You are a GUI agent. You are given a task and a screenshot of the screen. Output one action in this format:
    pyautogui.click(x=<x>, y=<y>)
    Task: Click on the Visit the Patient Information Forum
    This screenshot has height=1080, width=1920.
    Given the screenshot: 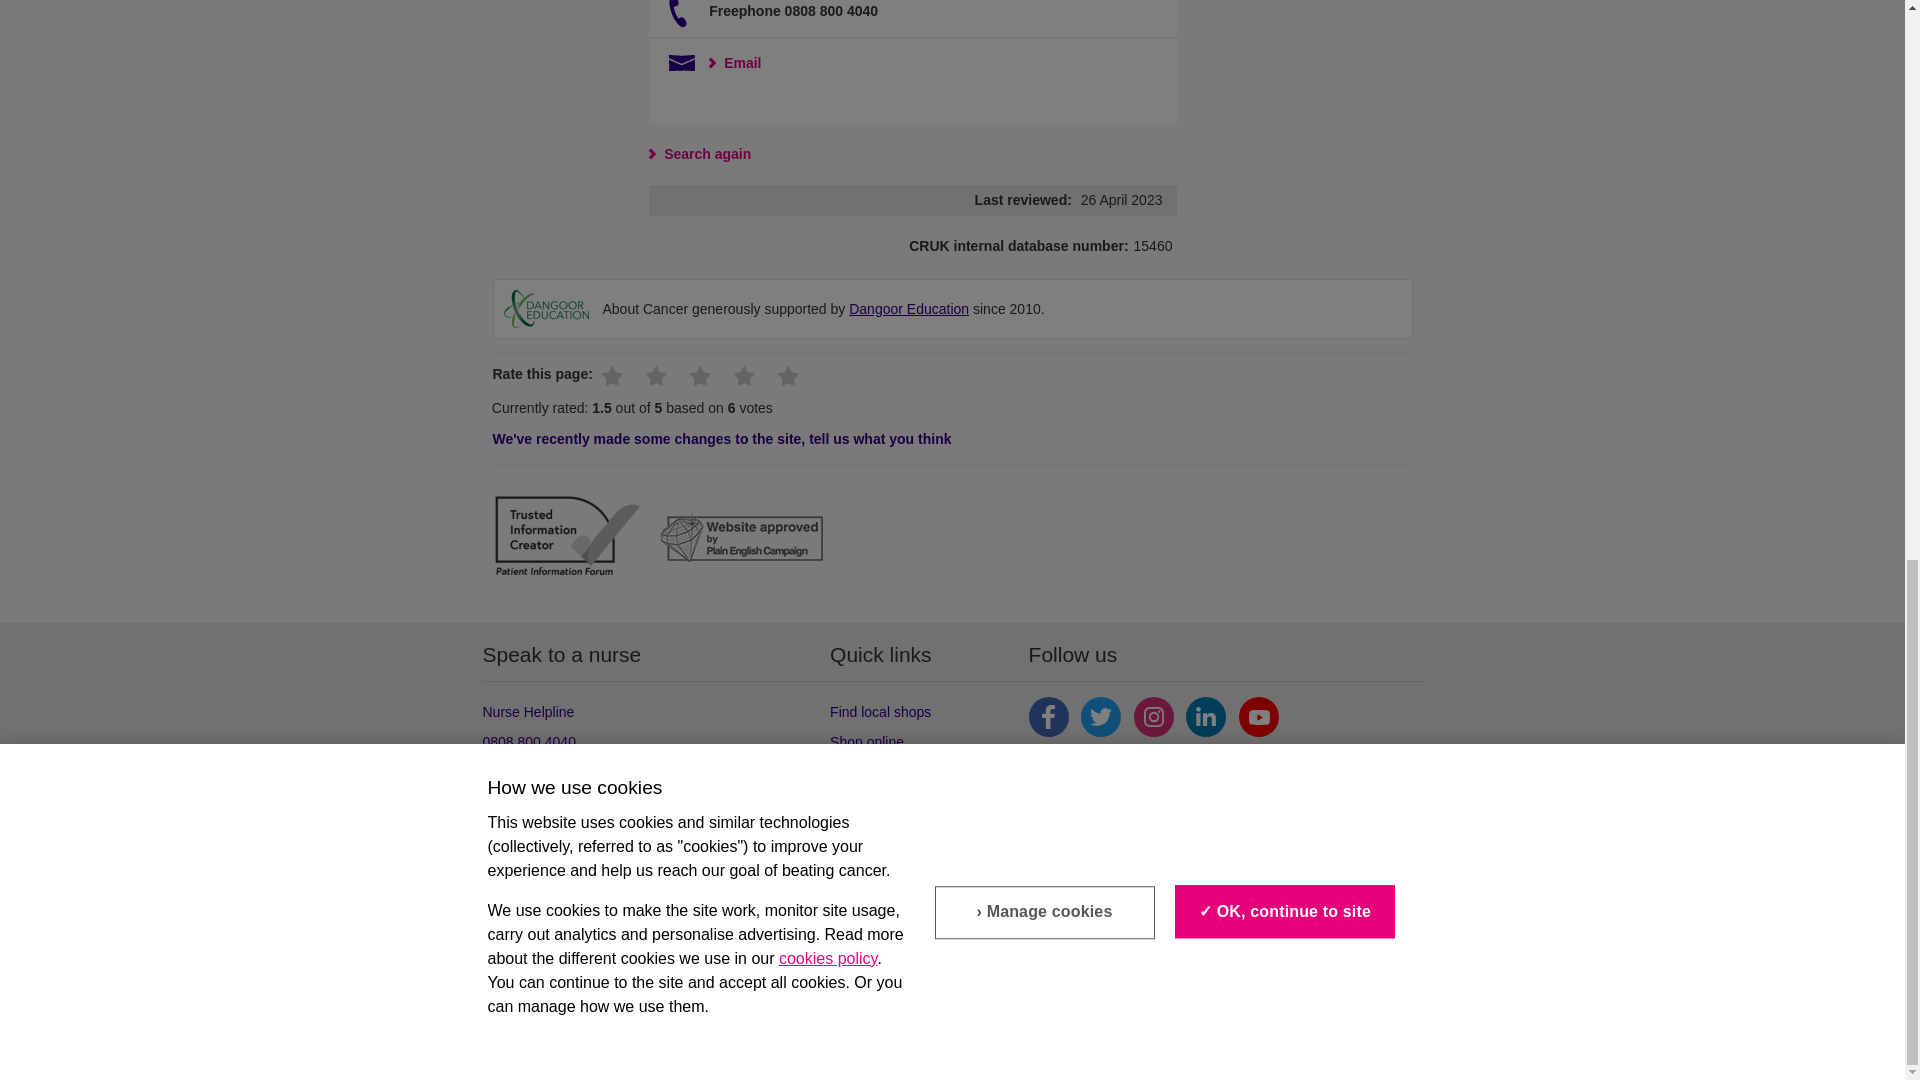 What is the action you would take?
    pyautogui.click(x=566, y=539)
    